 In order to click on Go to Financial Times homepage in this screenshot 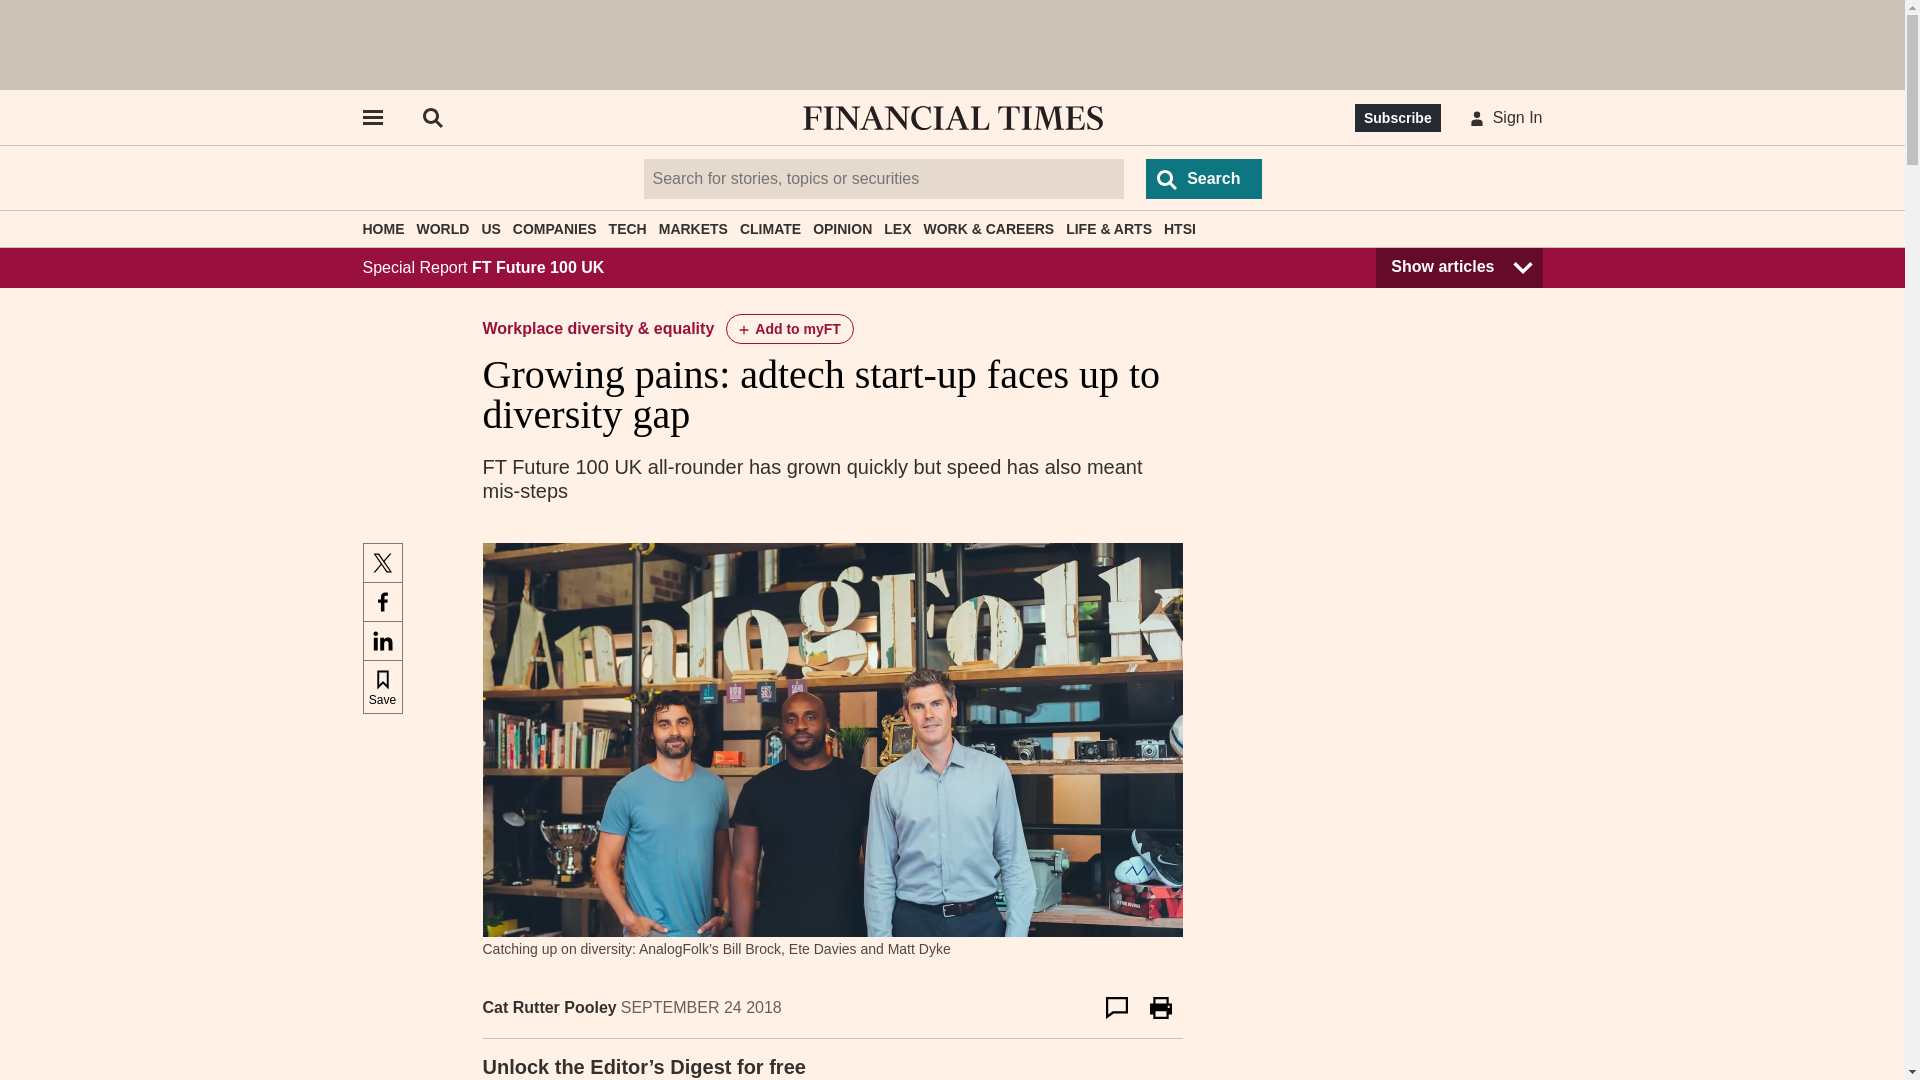, I will do `click(952, 117)`.